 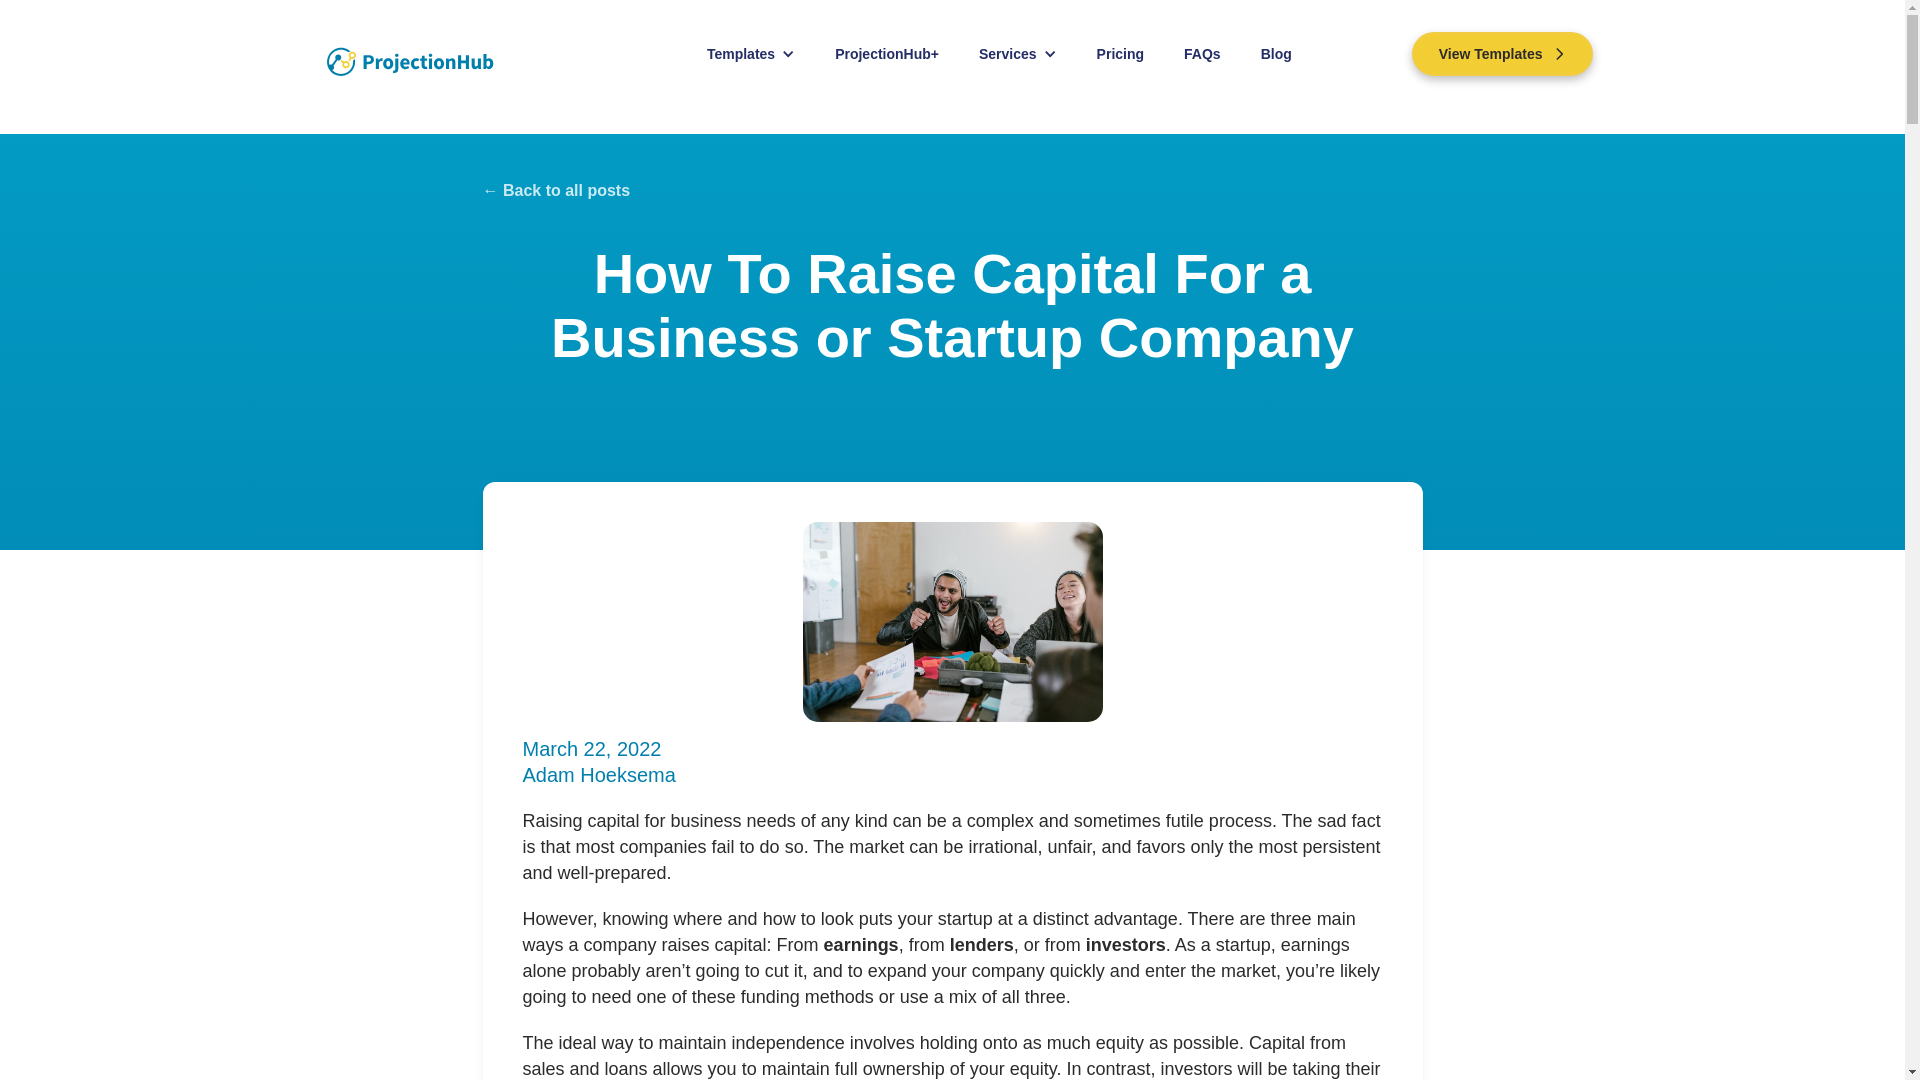 I want to click on financial projections templates, so click(x=1008, y=54).